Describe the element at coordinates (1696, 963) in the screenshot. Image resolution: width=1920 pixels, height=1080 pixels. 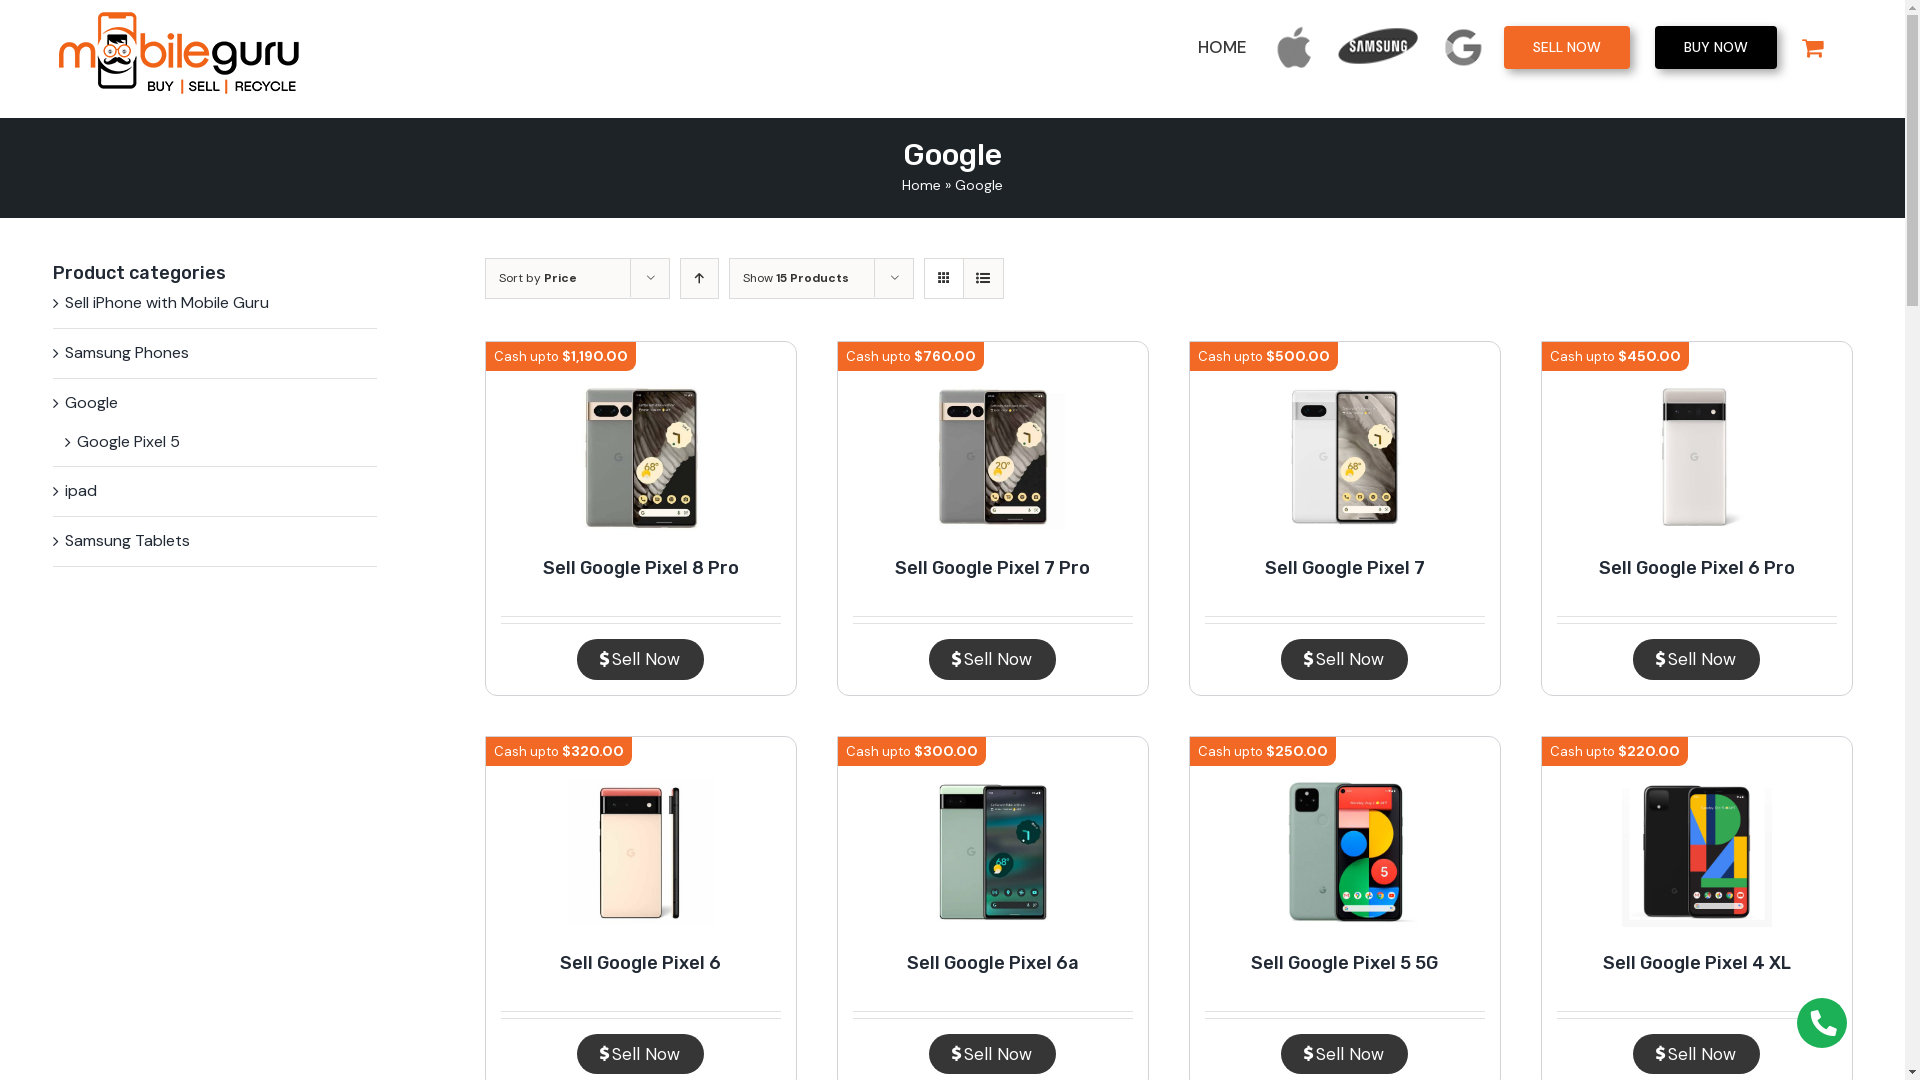
I see `Sell Google Pixel 4 XL` at that location.